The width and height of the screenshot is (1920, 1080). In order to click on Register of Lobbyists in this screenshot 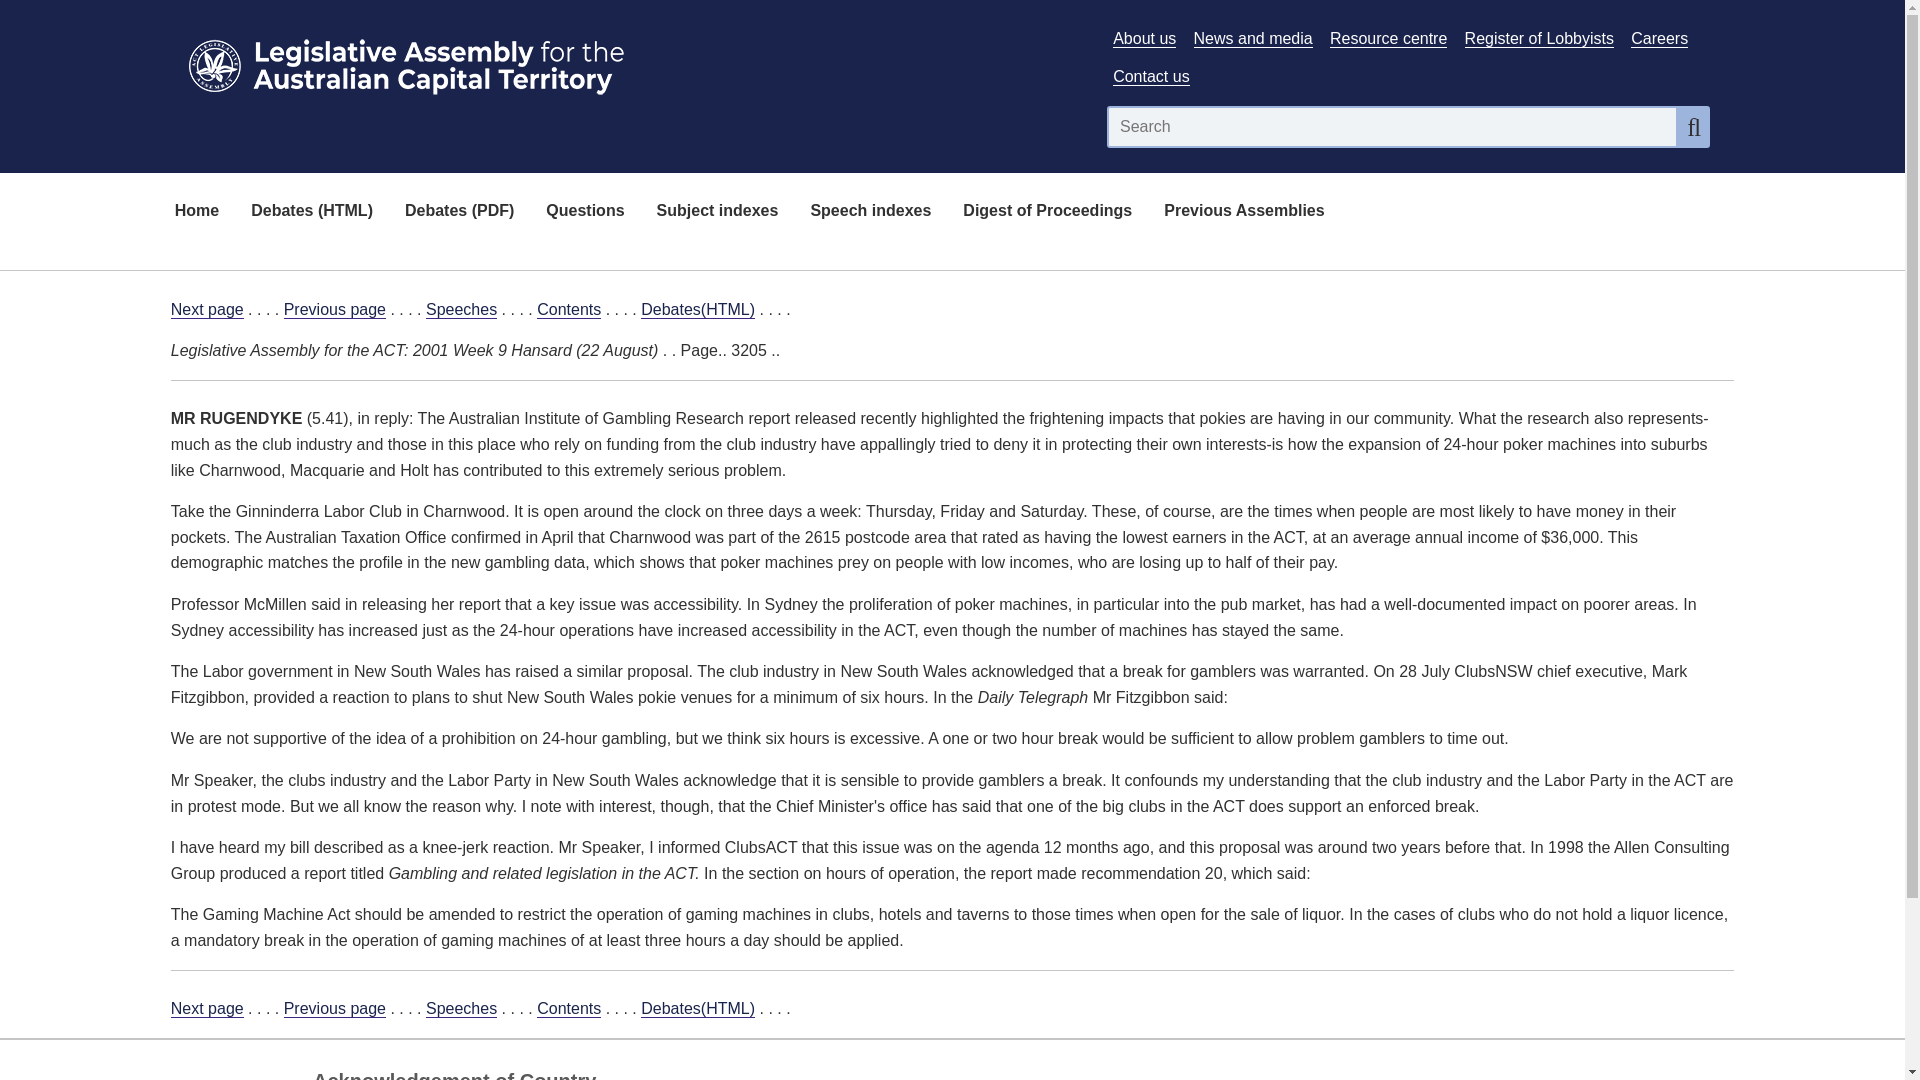, I will do `click(1539, 38)`.